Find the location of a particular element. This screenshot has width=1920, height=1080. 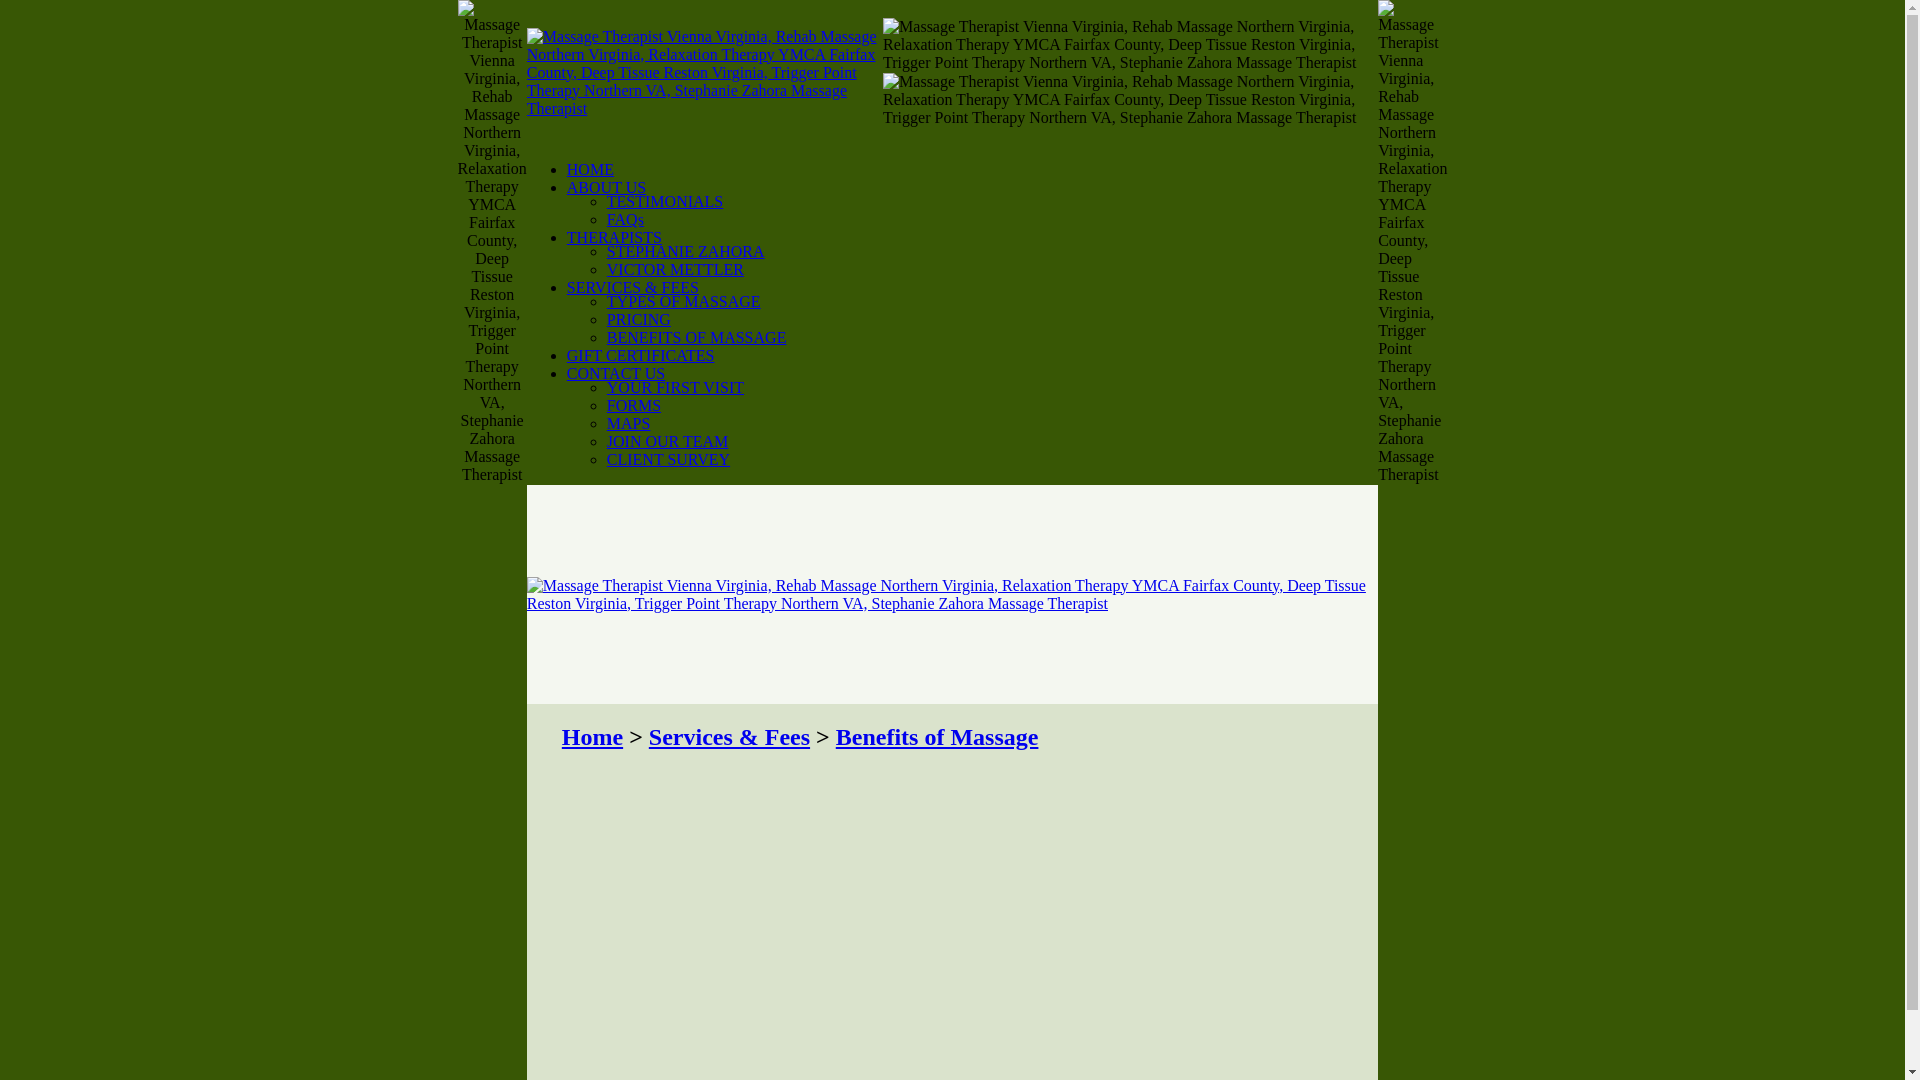

FORMS is located at coordinates (633, 405).